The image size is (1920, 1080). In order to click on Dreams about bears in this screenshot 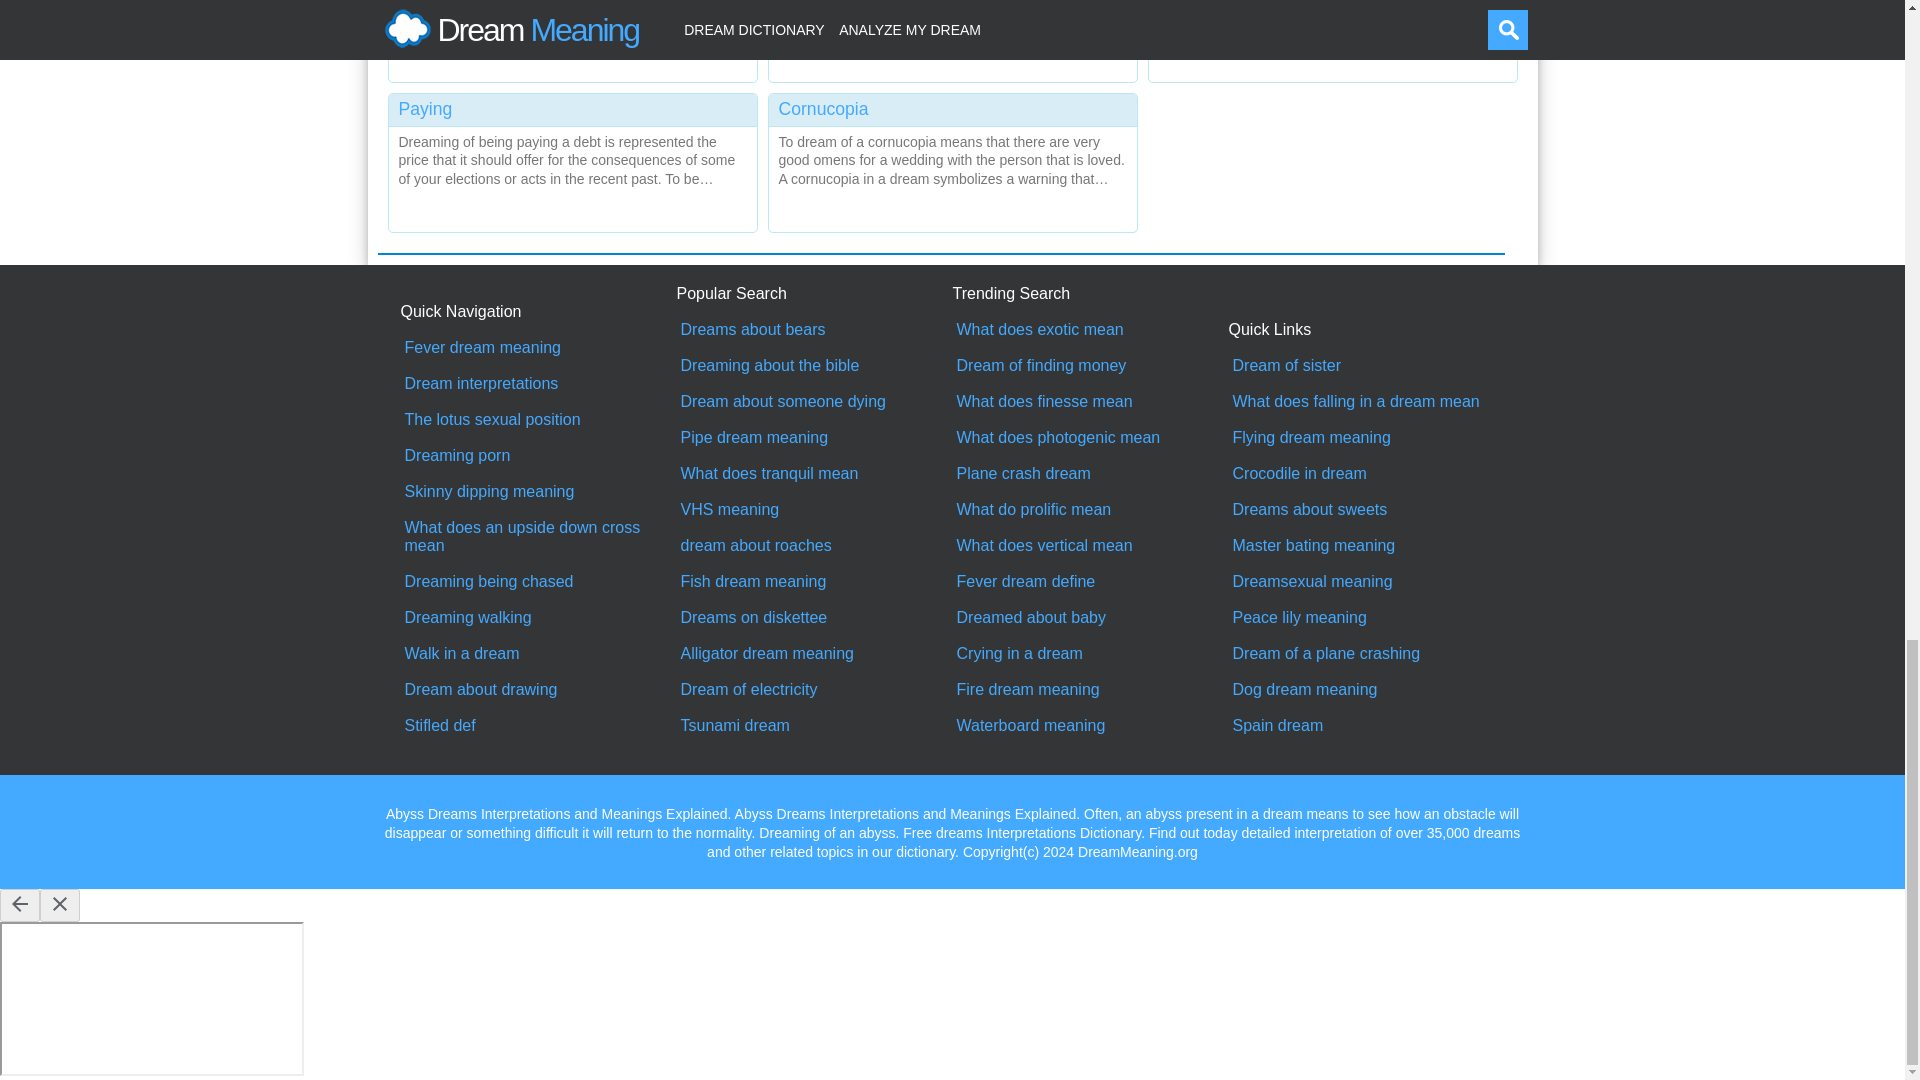, I will do `click(814, 330)`.